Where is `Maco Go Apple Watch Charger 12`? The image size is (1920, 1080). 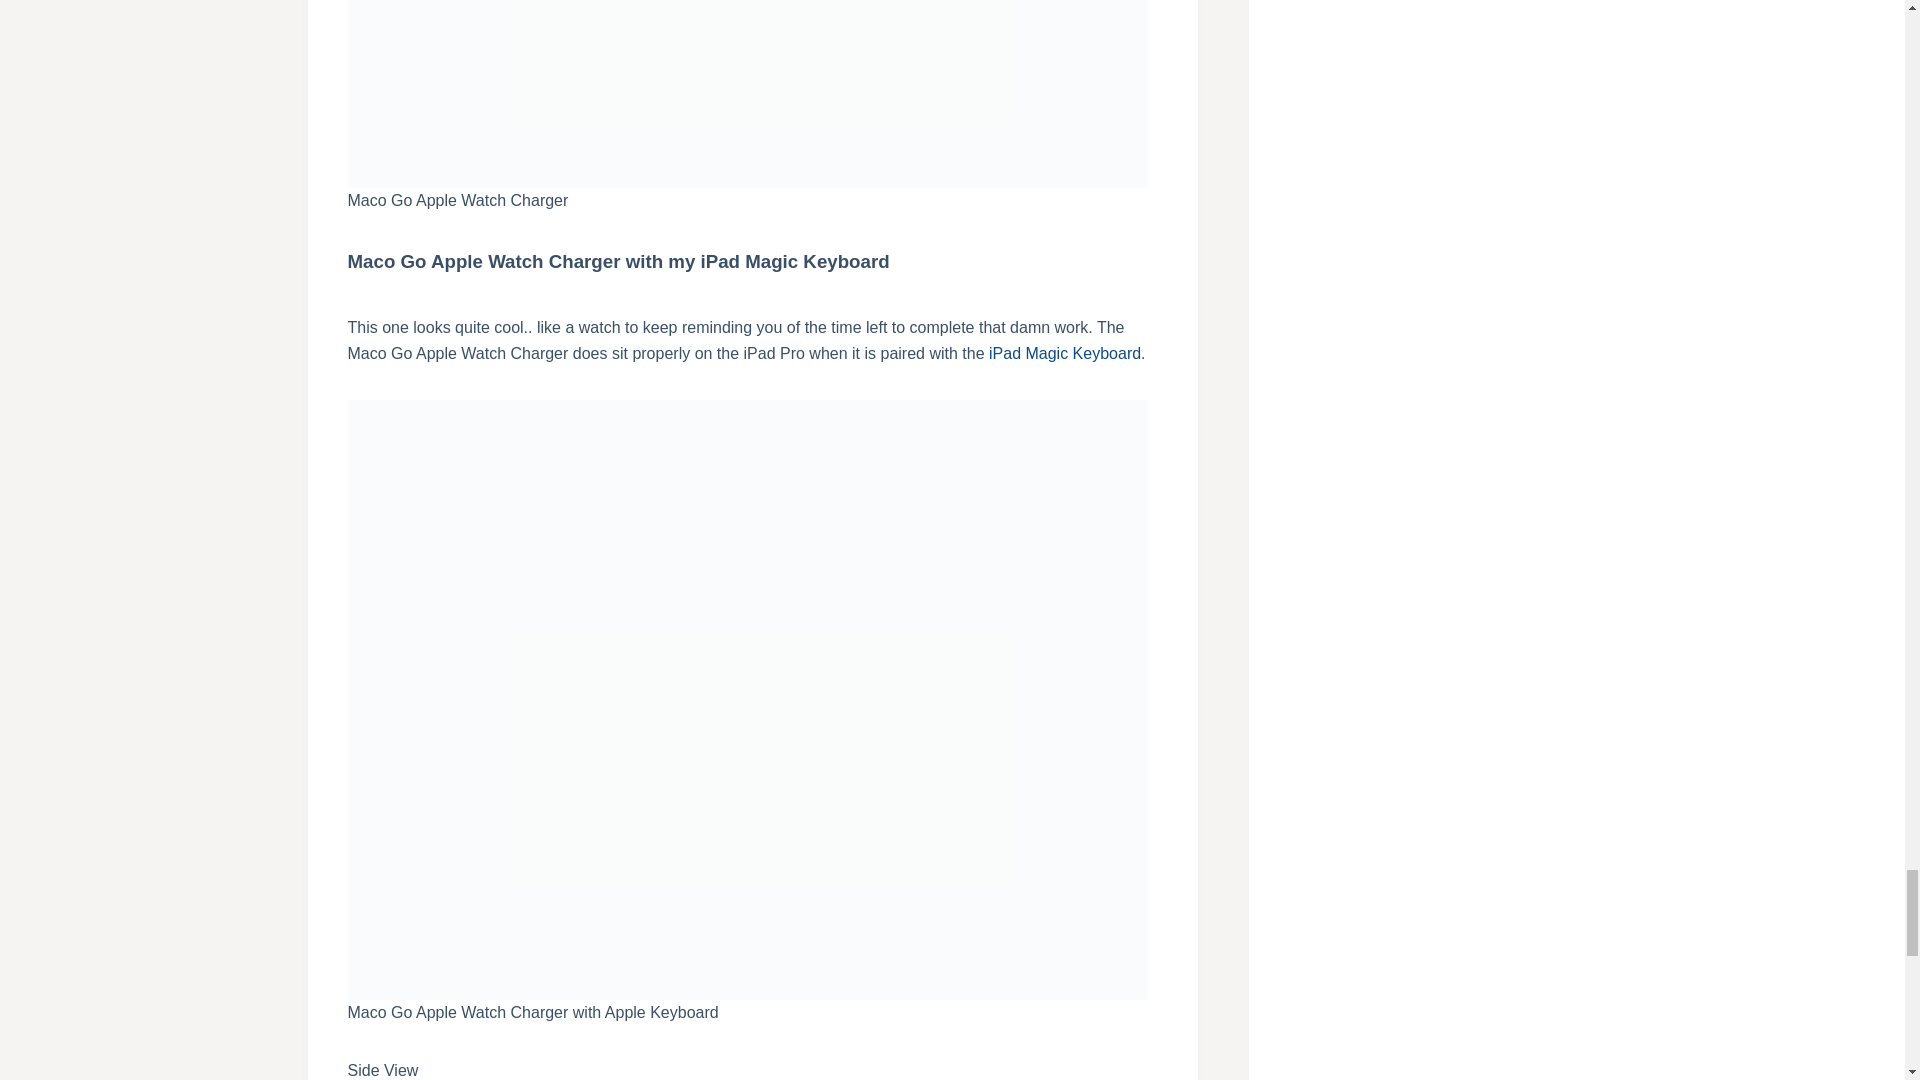 Maco Go Apple Watch Charger 12 is located at coordinates (748, 94).